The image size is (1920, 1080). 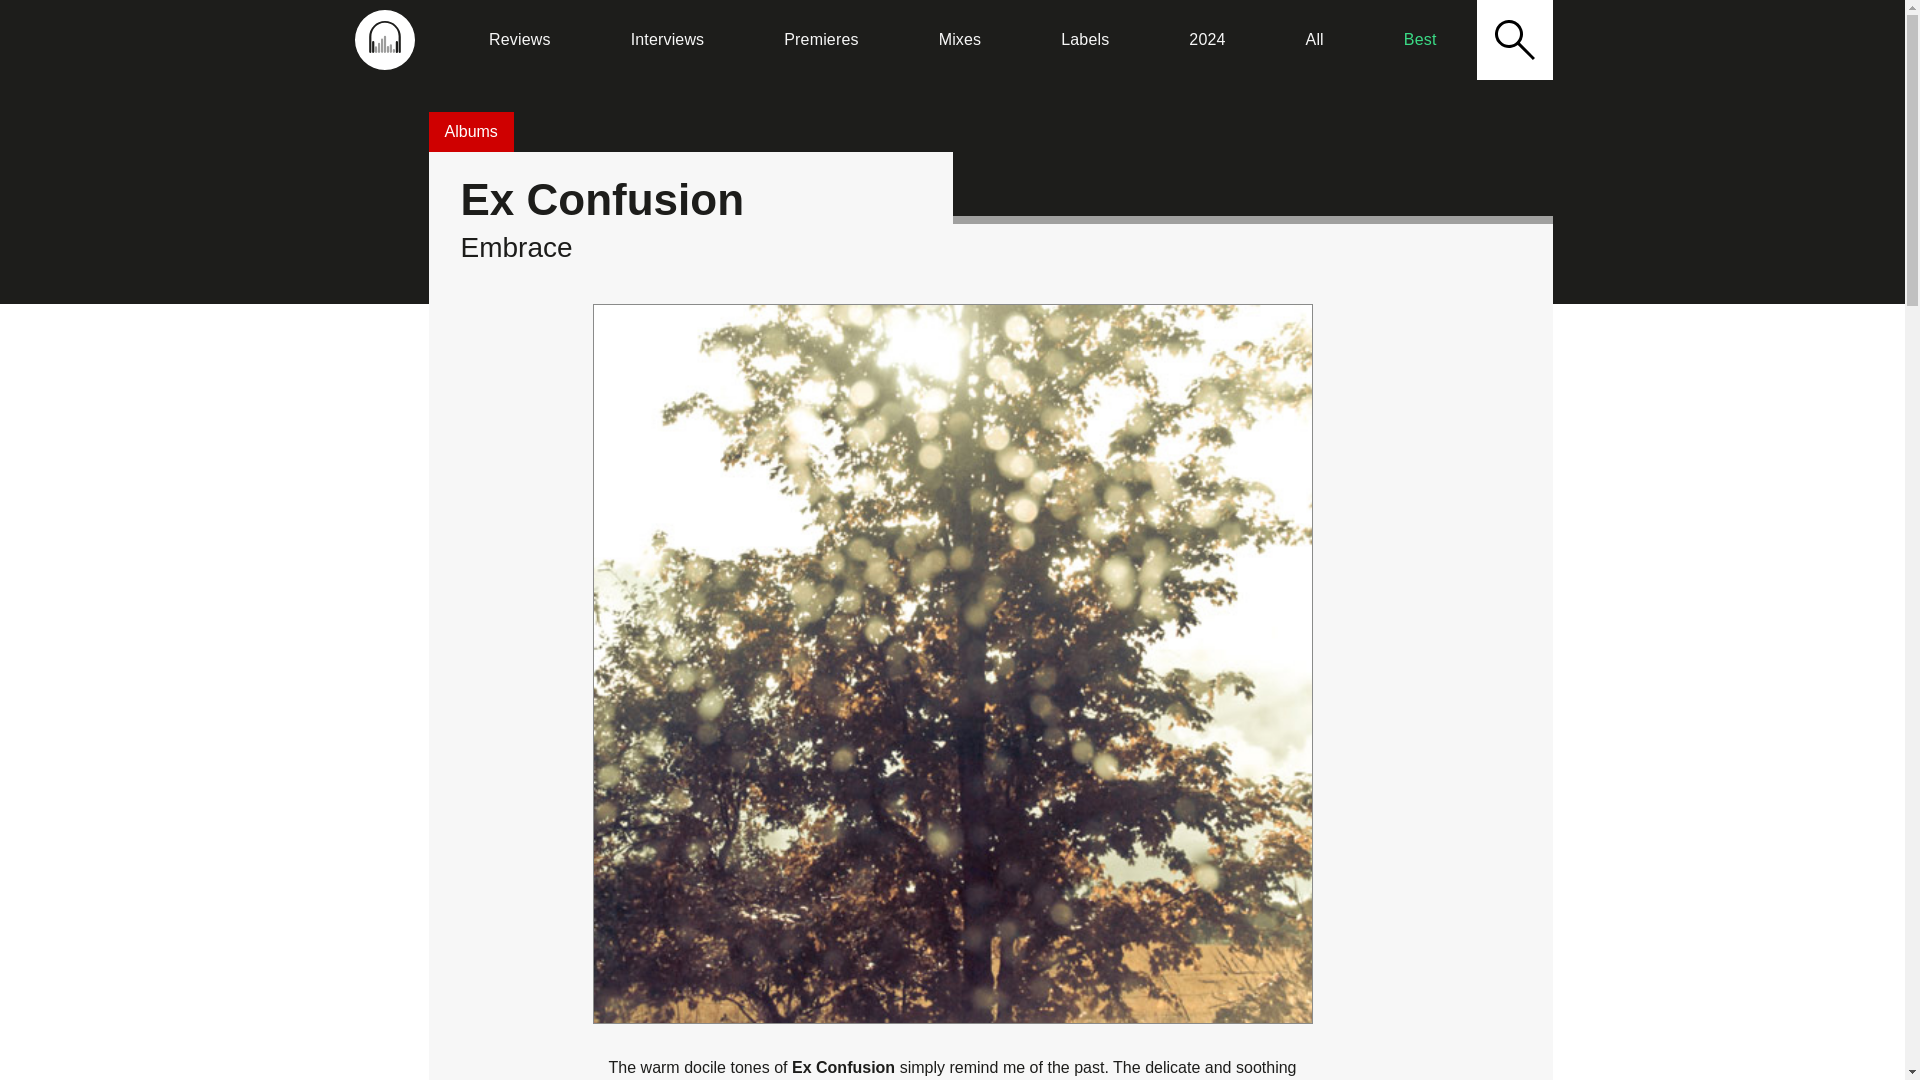 I want to click on Labels, so click(x=1084, y=40).